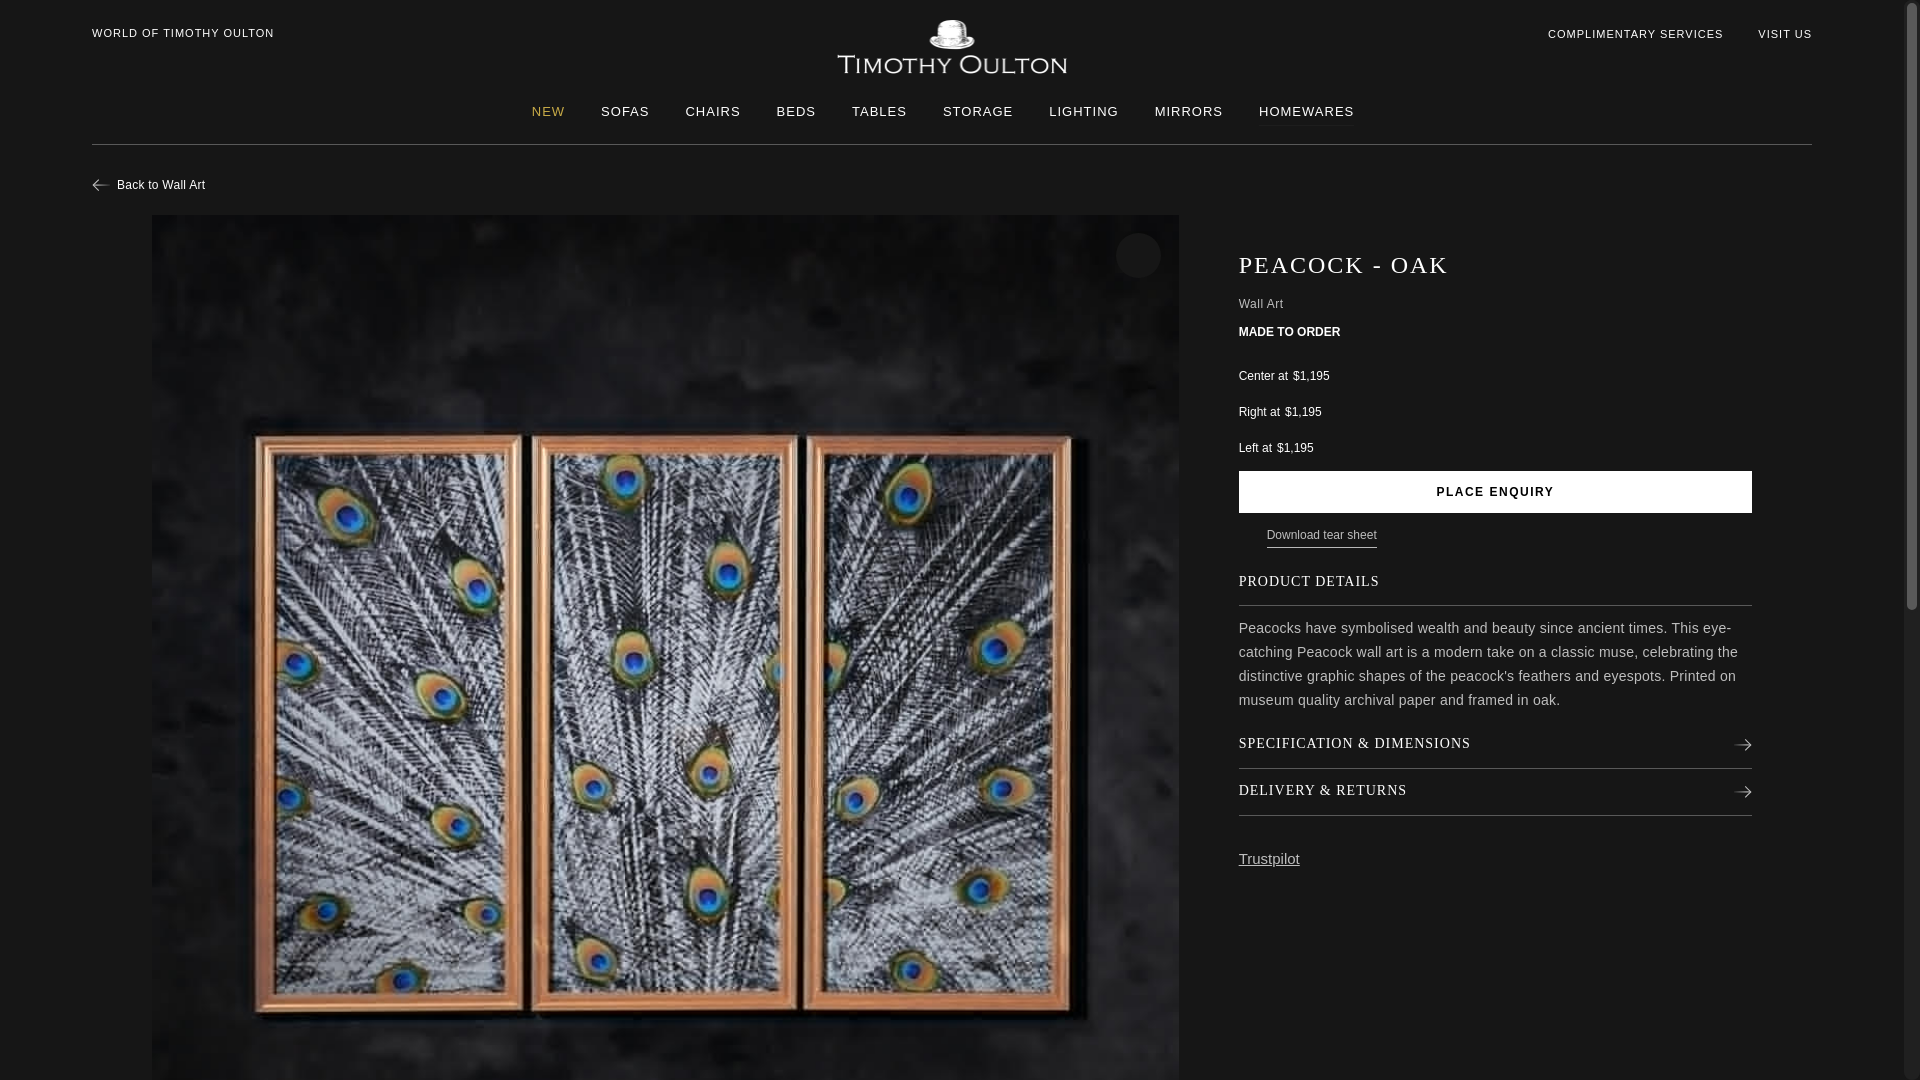 The height and width of the screenshot is (1080, 1920). Describe the element at coordinates (712, 112) in the screenshot. I see `CHAIRS` at that location.